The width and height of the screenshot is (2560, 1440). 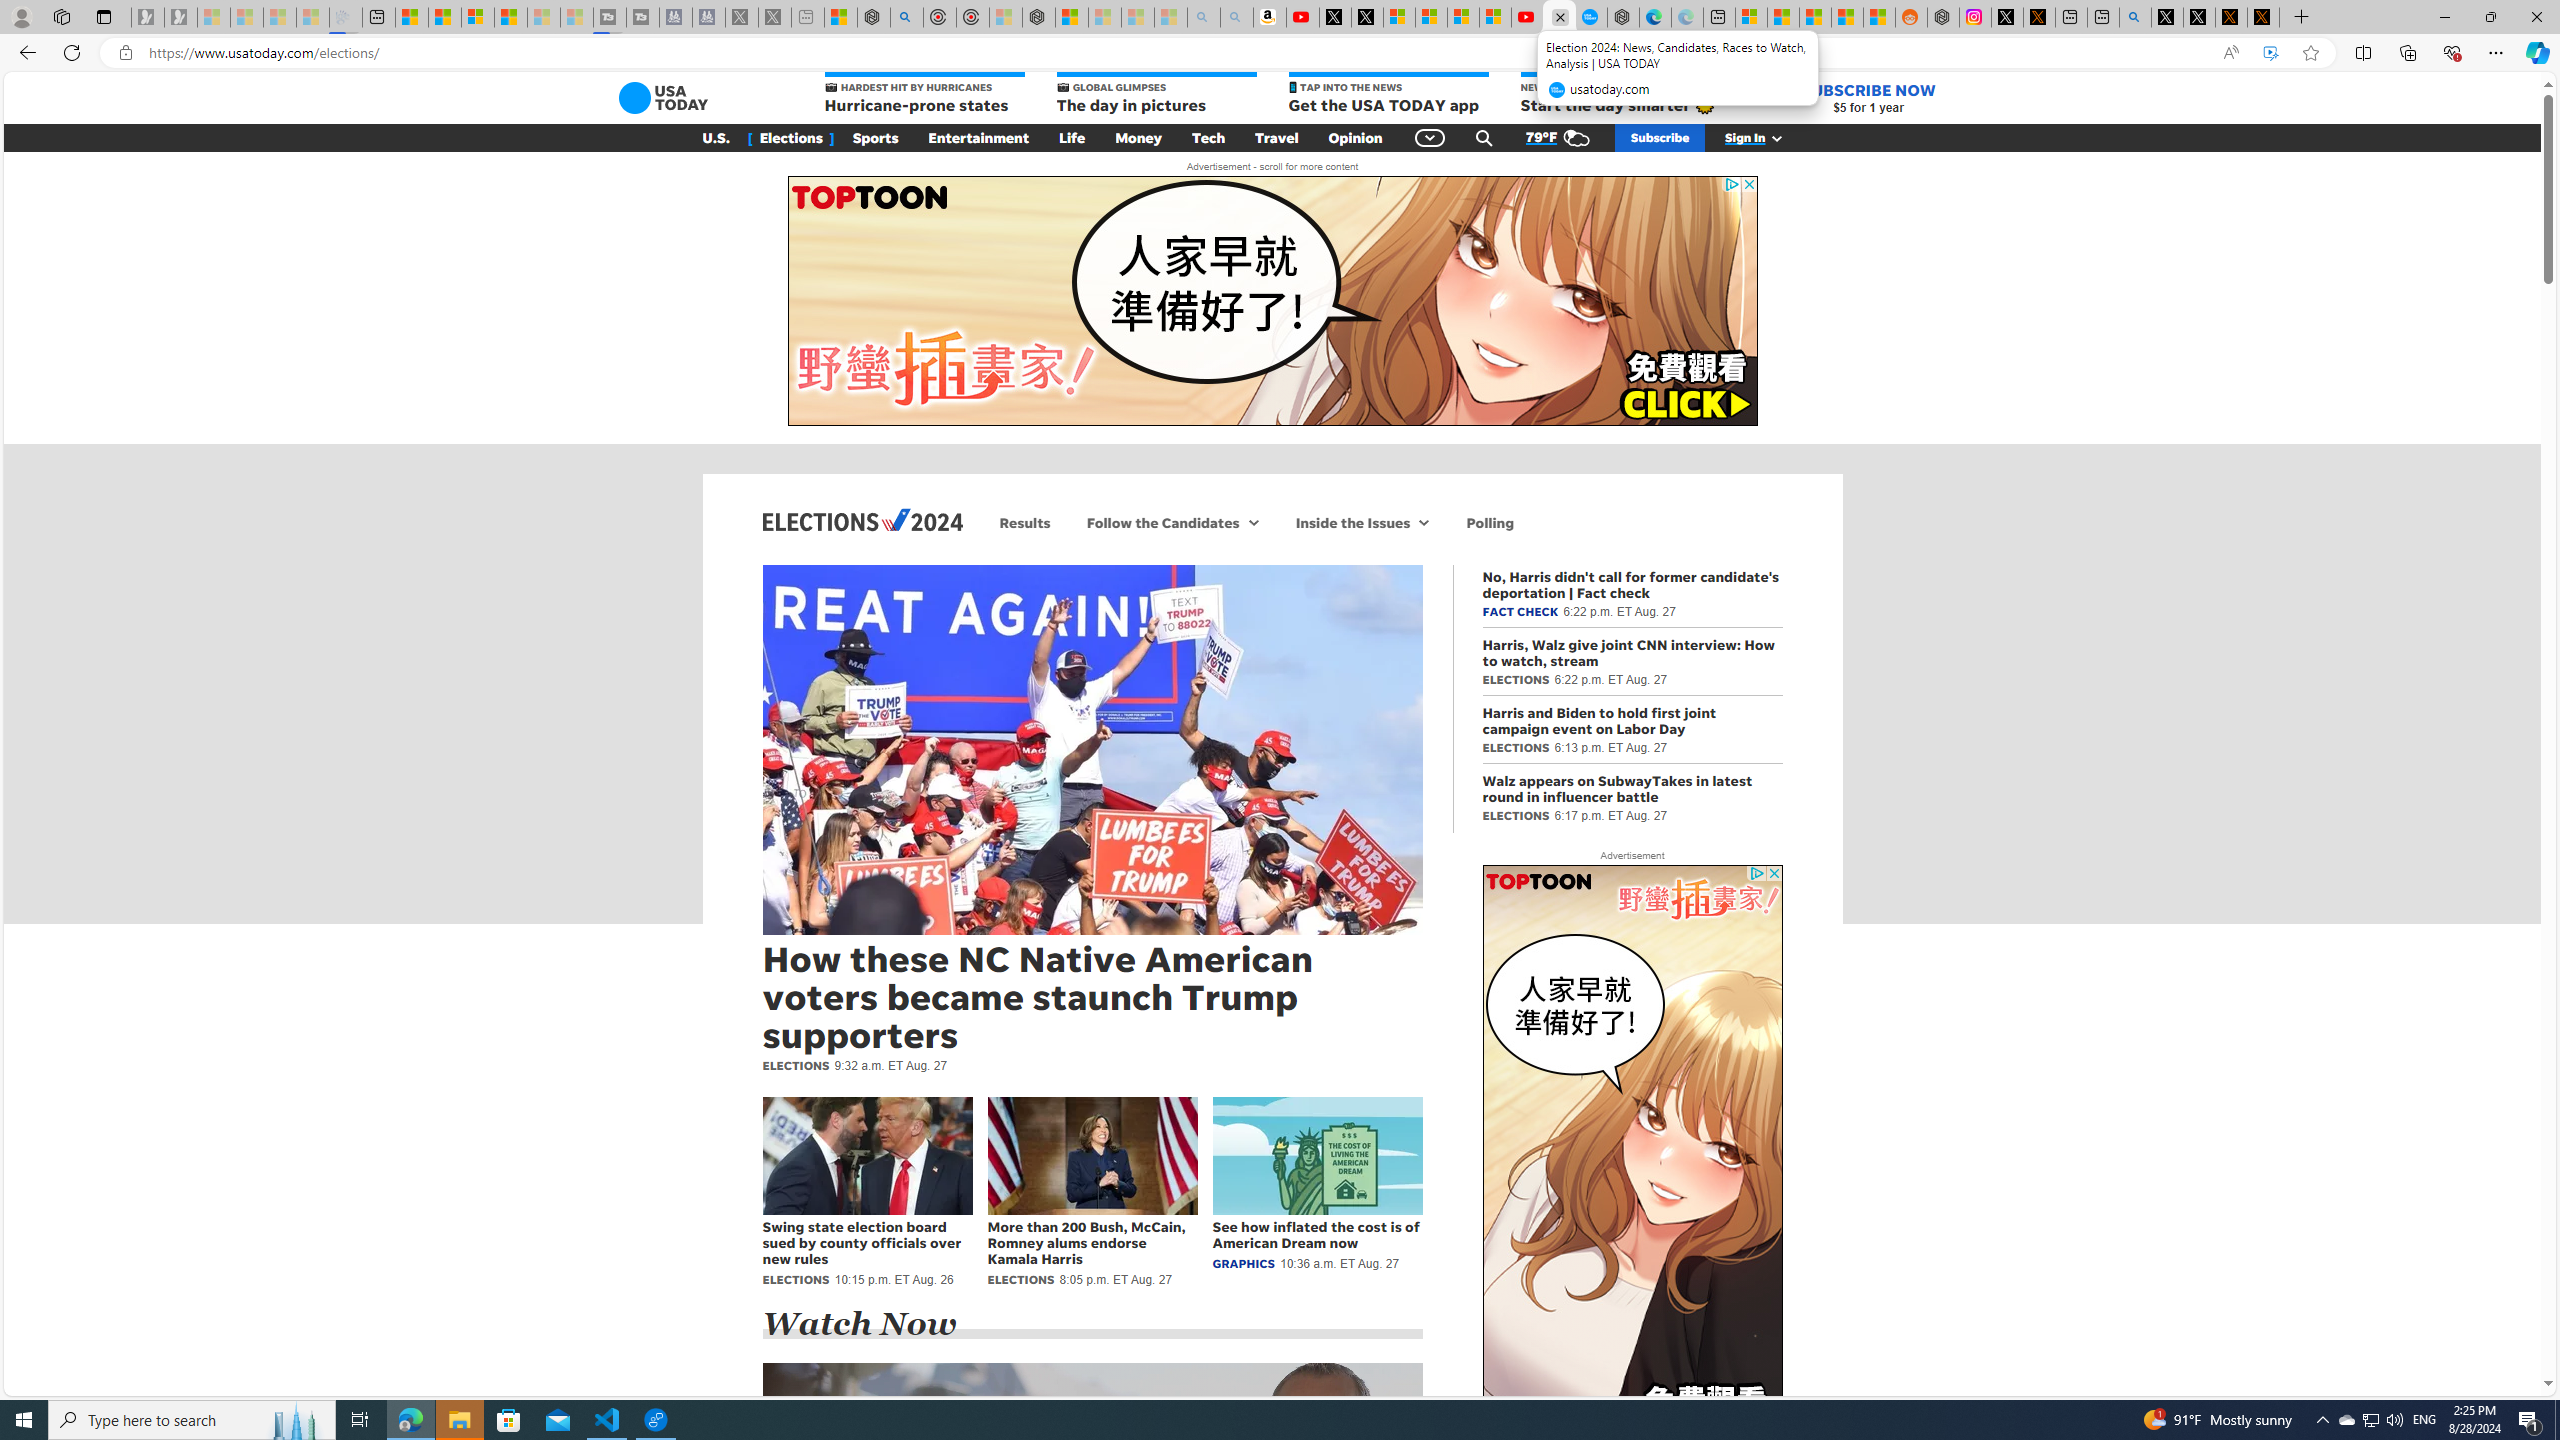 I want to click on Elections 2024, so click(x=862, y=520).